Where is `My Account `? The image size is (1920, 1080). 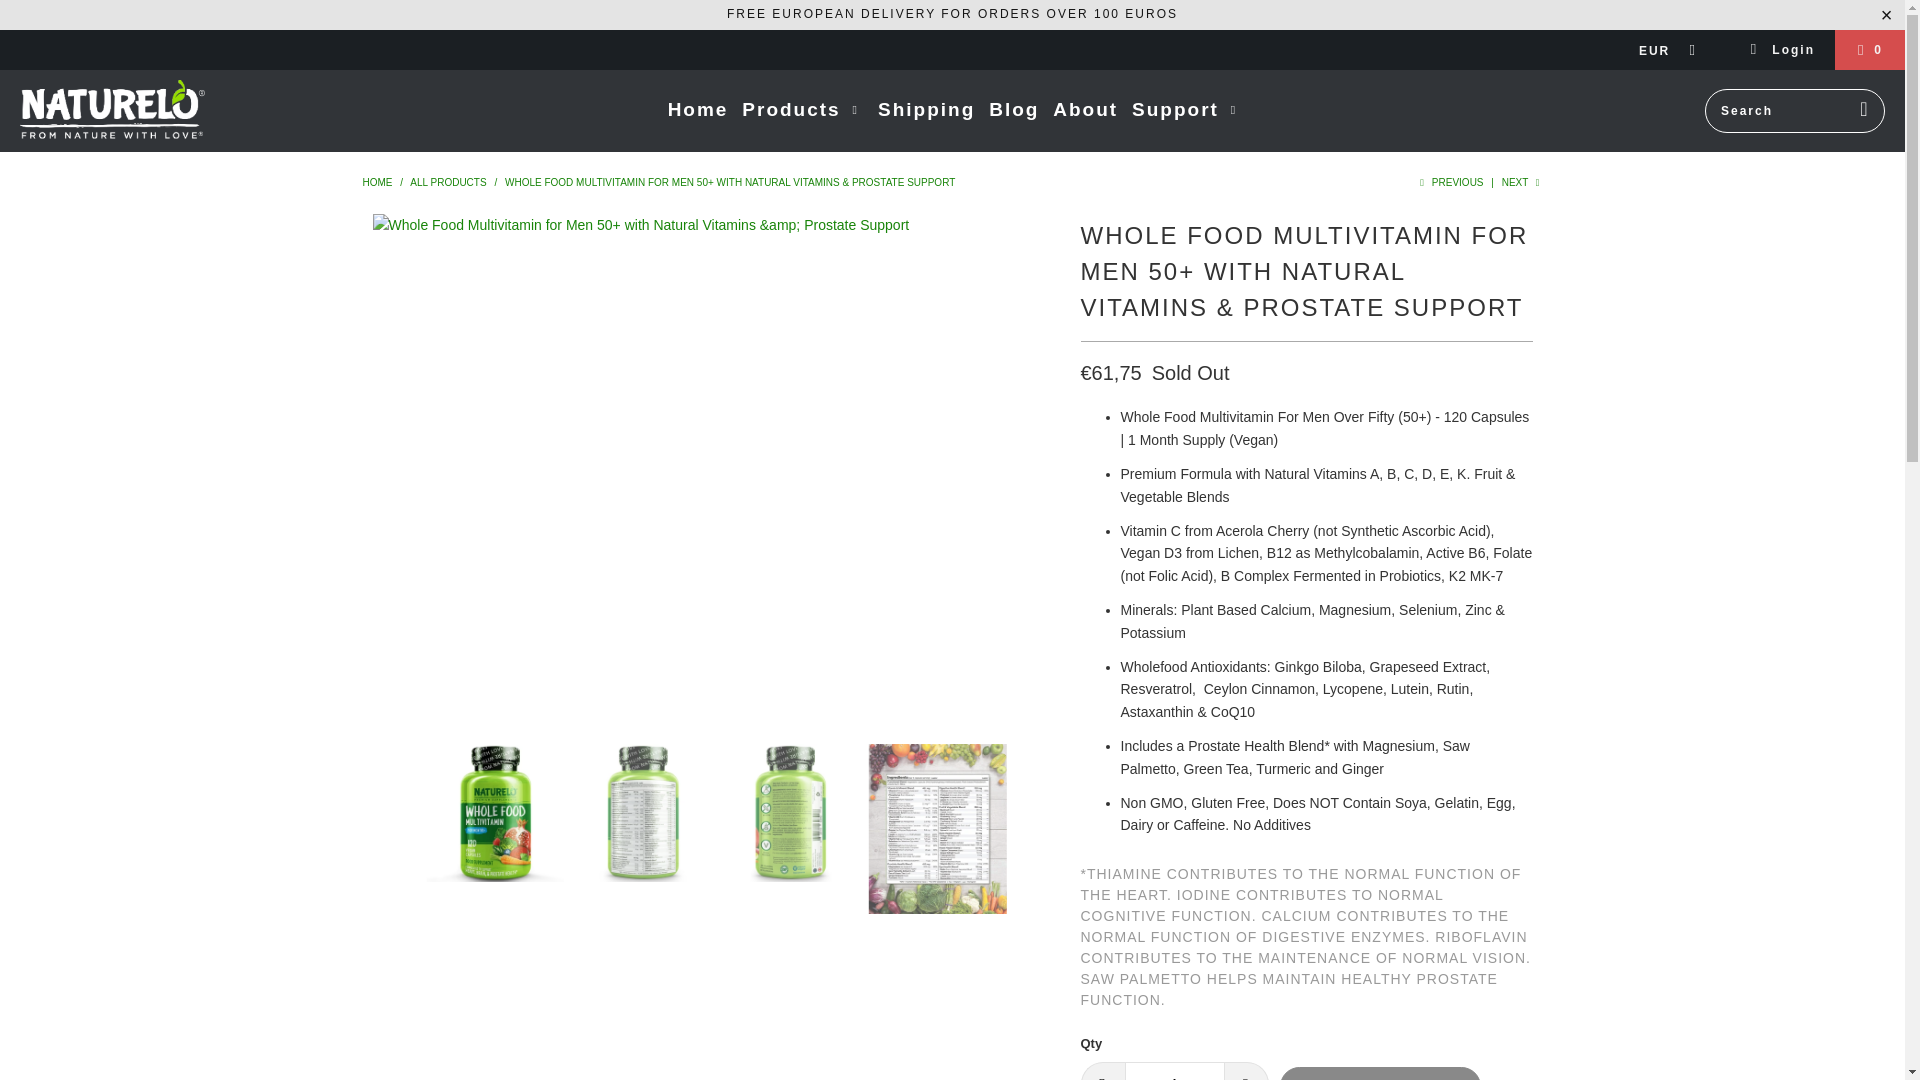 My Account  is located at coordinates (1782, 50).